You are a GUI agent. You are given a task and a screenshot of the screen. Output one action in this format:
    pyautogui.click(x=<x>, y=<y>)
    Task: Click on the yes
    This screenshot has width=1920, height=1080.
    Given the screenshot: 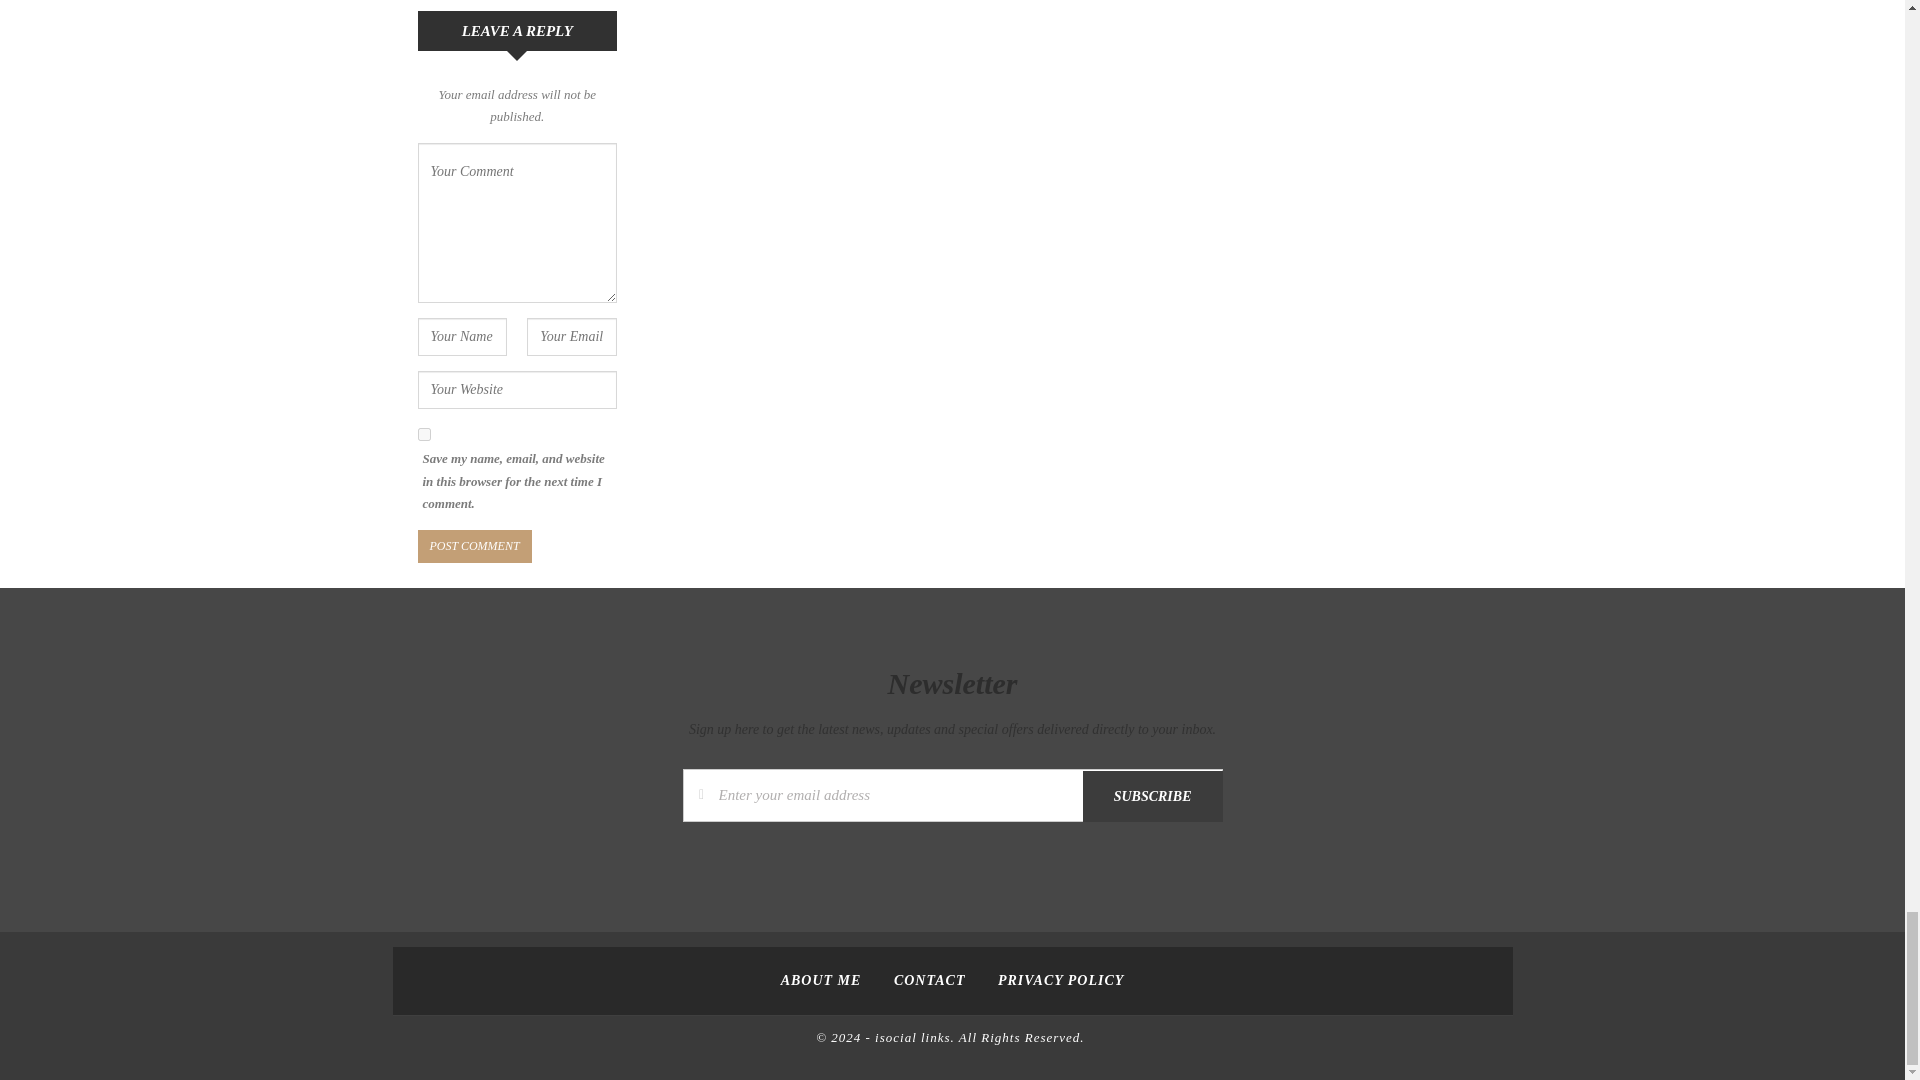 What is the action you would take?
    pyautogui.click(x=424, y=434)
    